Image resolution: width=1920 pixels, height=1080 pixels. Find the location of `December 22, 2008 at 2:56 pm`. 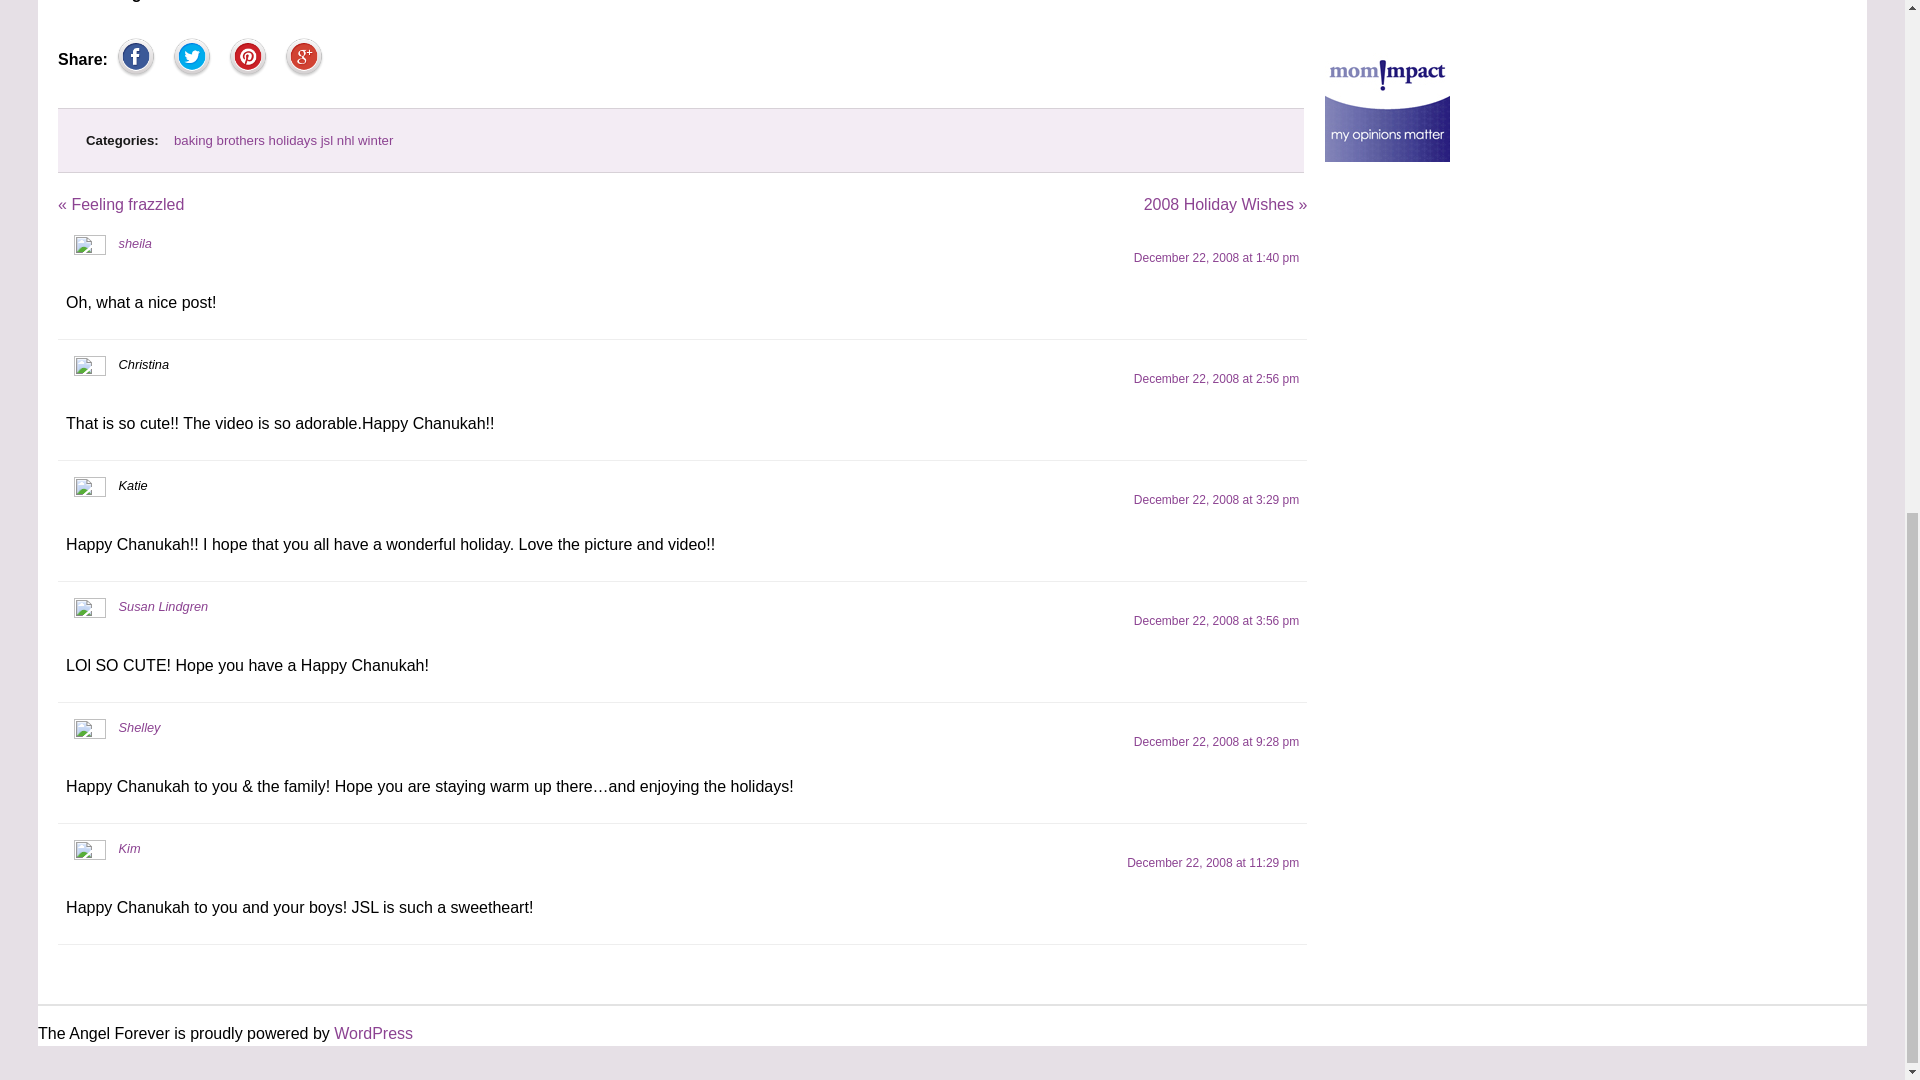

December 22, 2008 at 2:56 pm is located at coordinates (1216, 378).